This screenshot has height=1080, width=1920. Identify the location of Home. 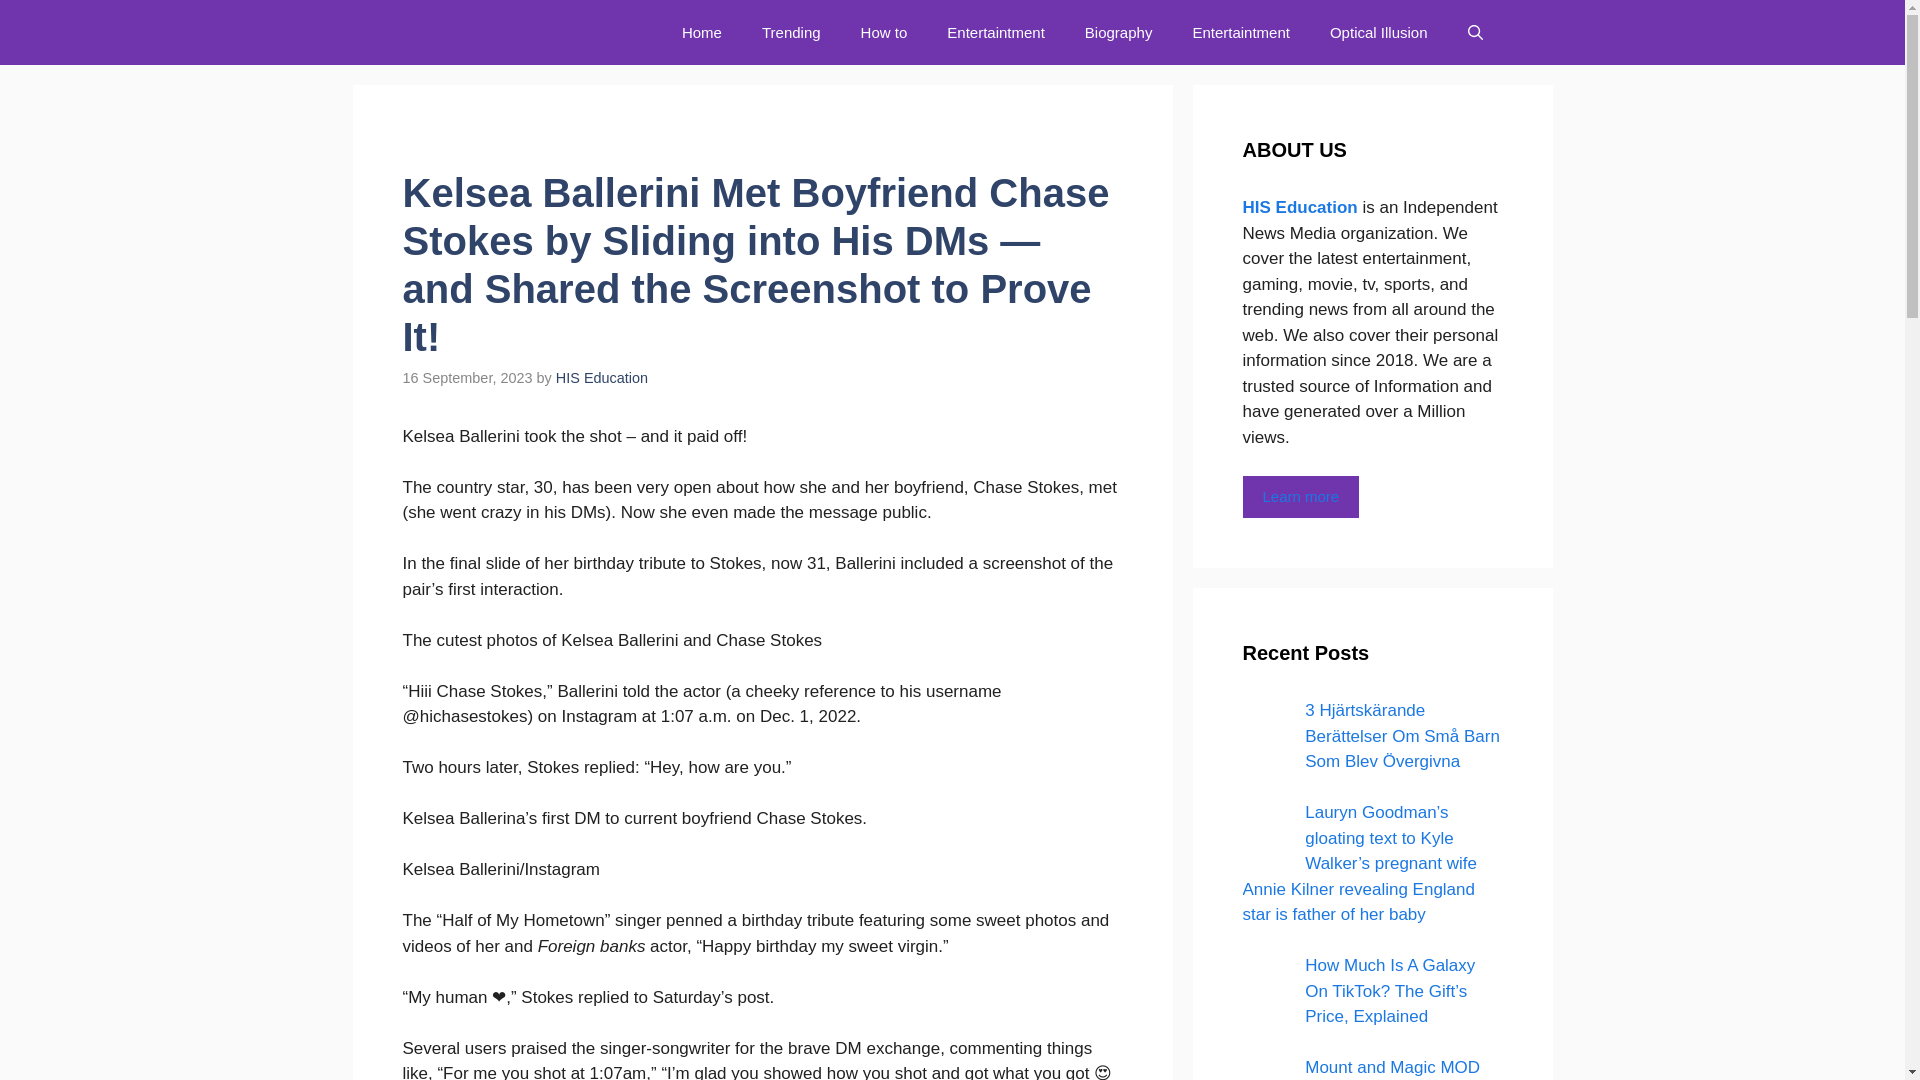
(702, 32).